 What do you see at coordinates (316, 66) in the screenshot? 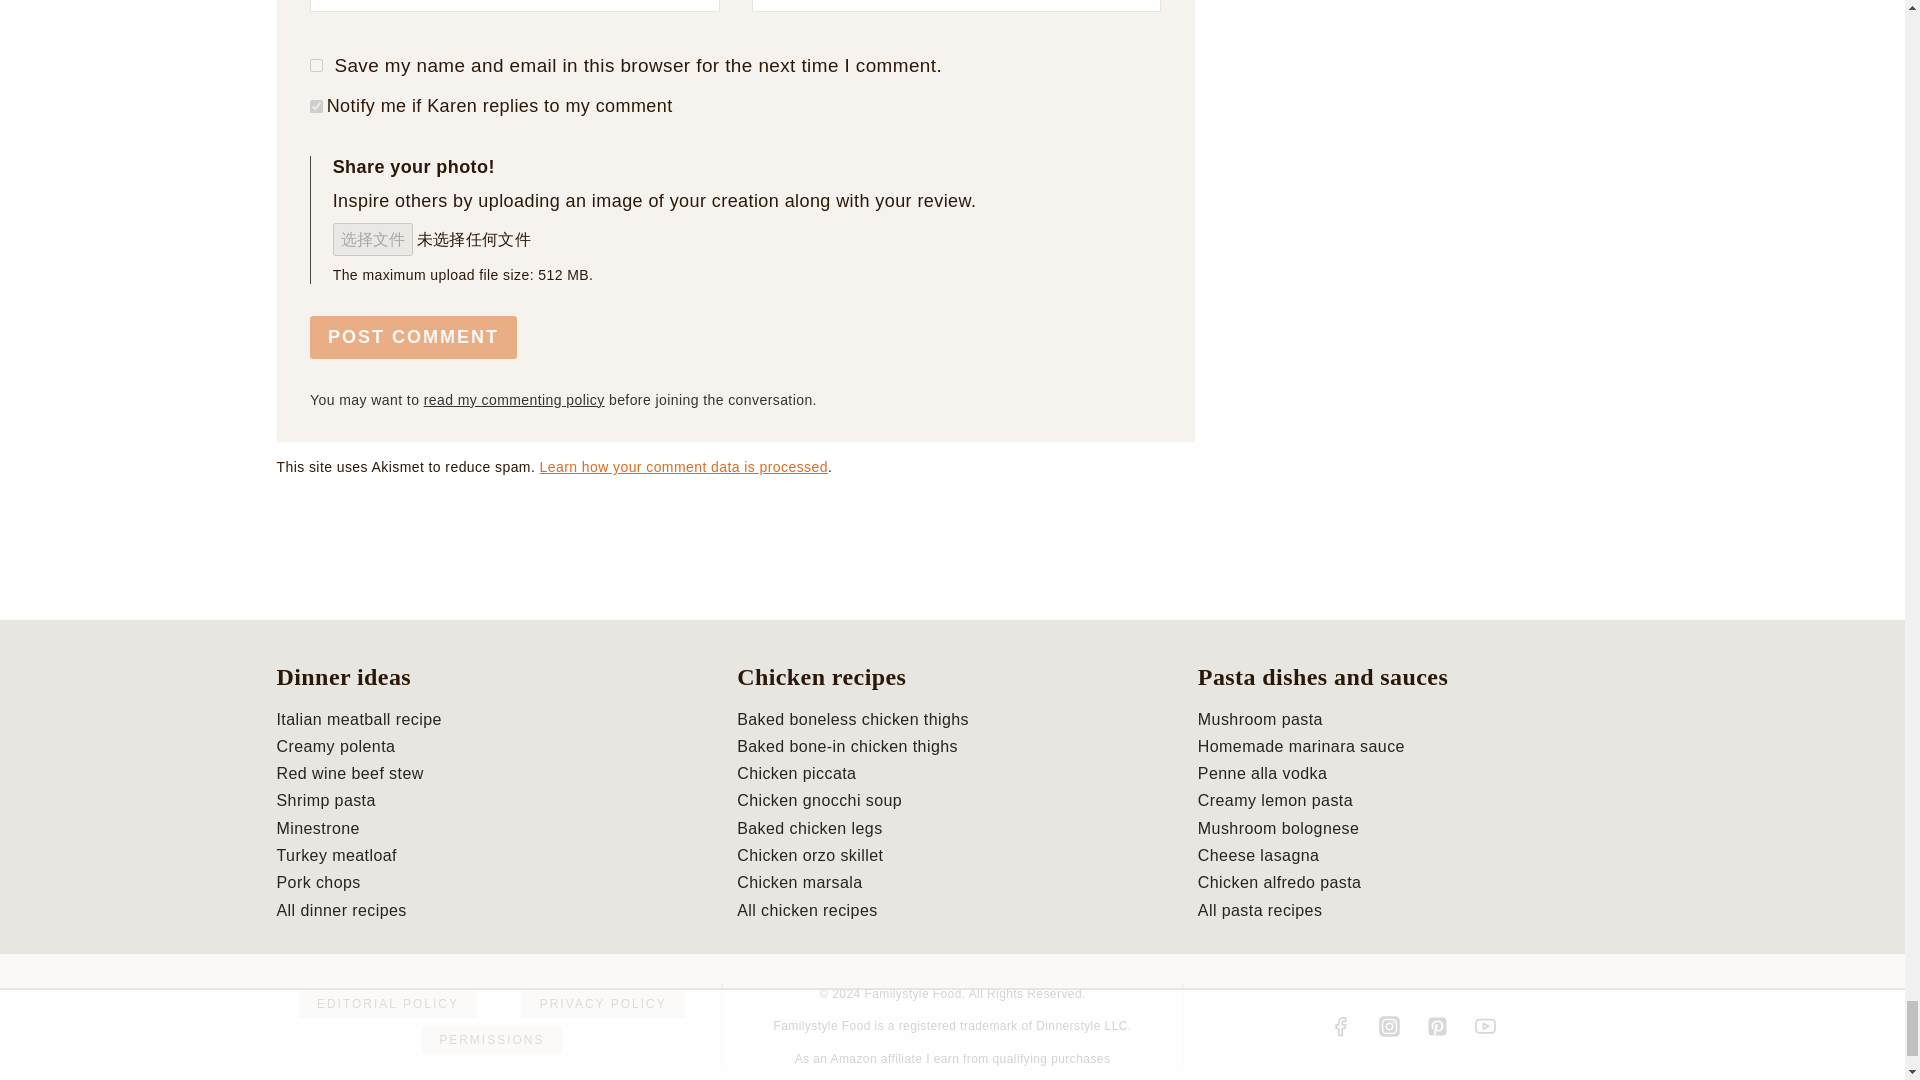
I see `yes` at bounding box center [316, 66].